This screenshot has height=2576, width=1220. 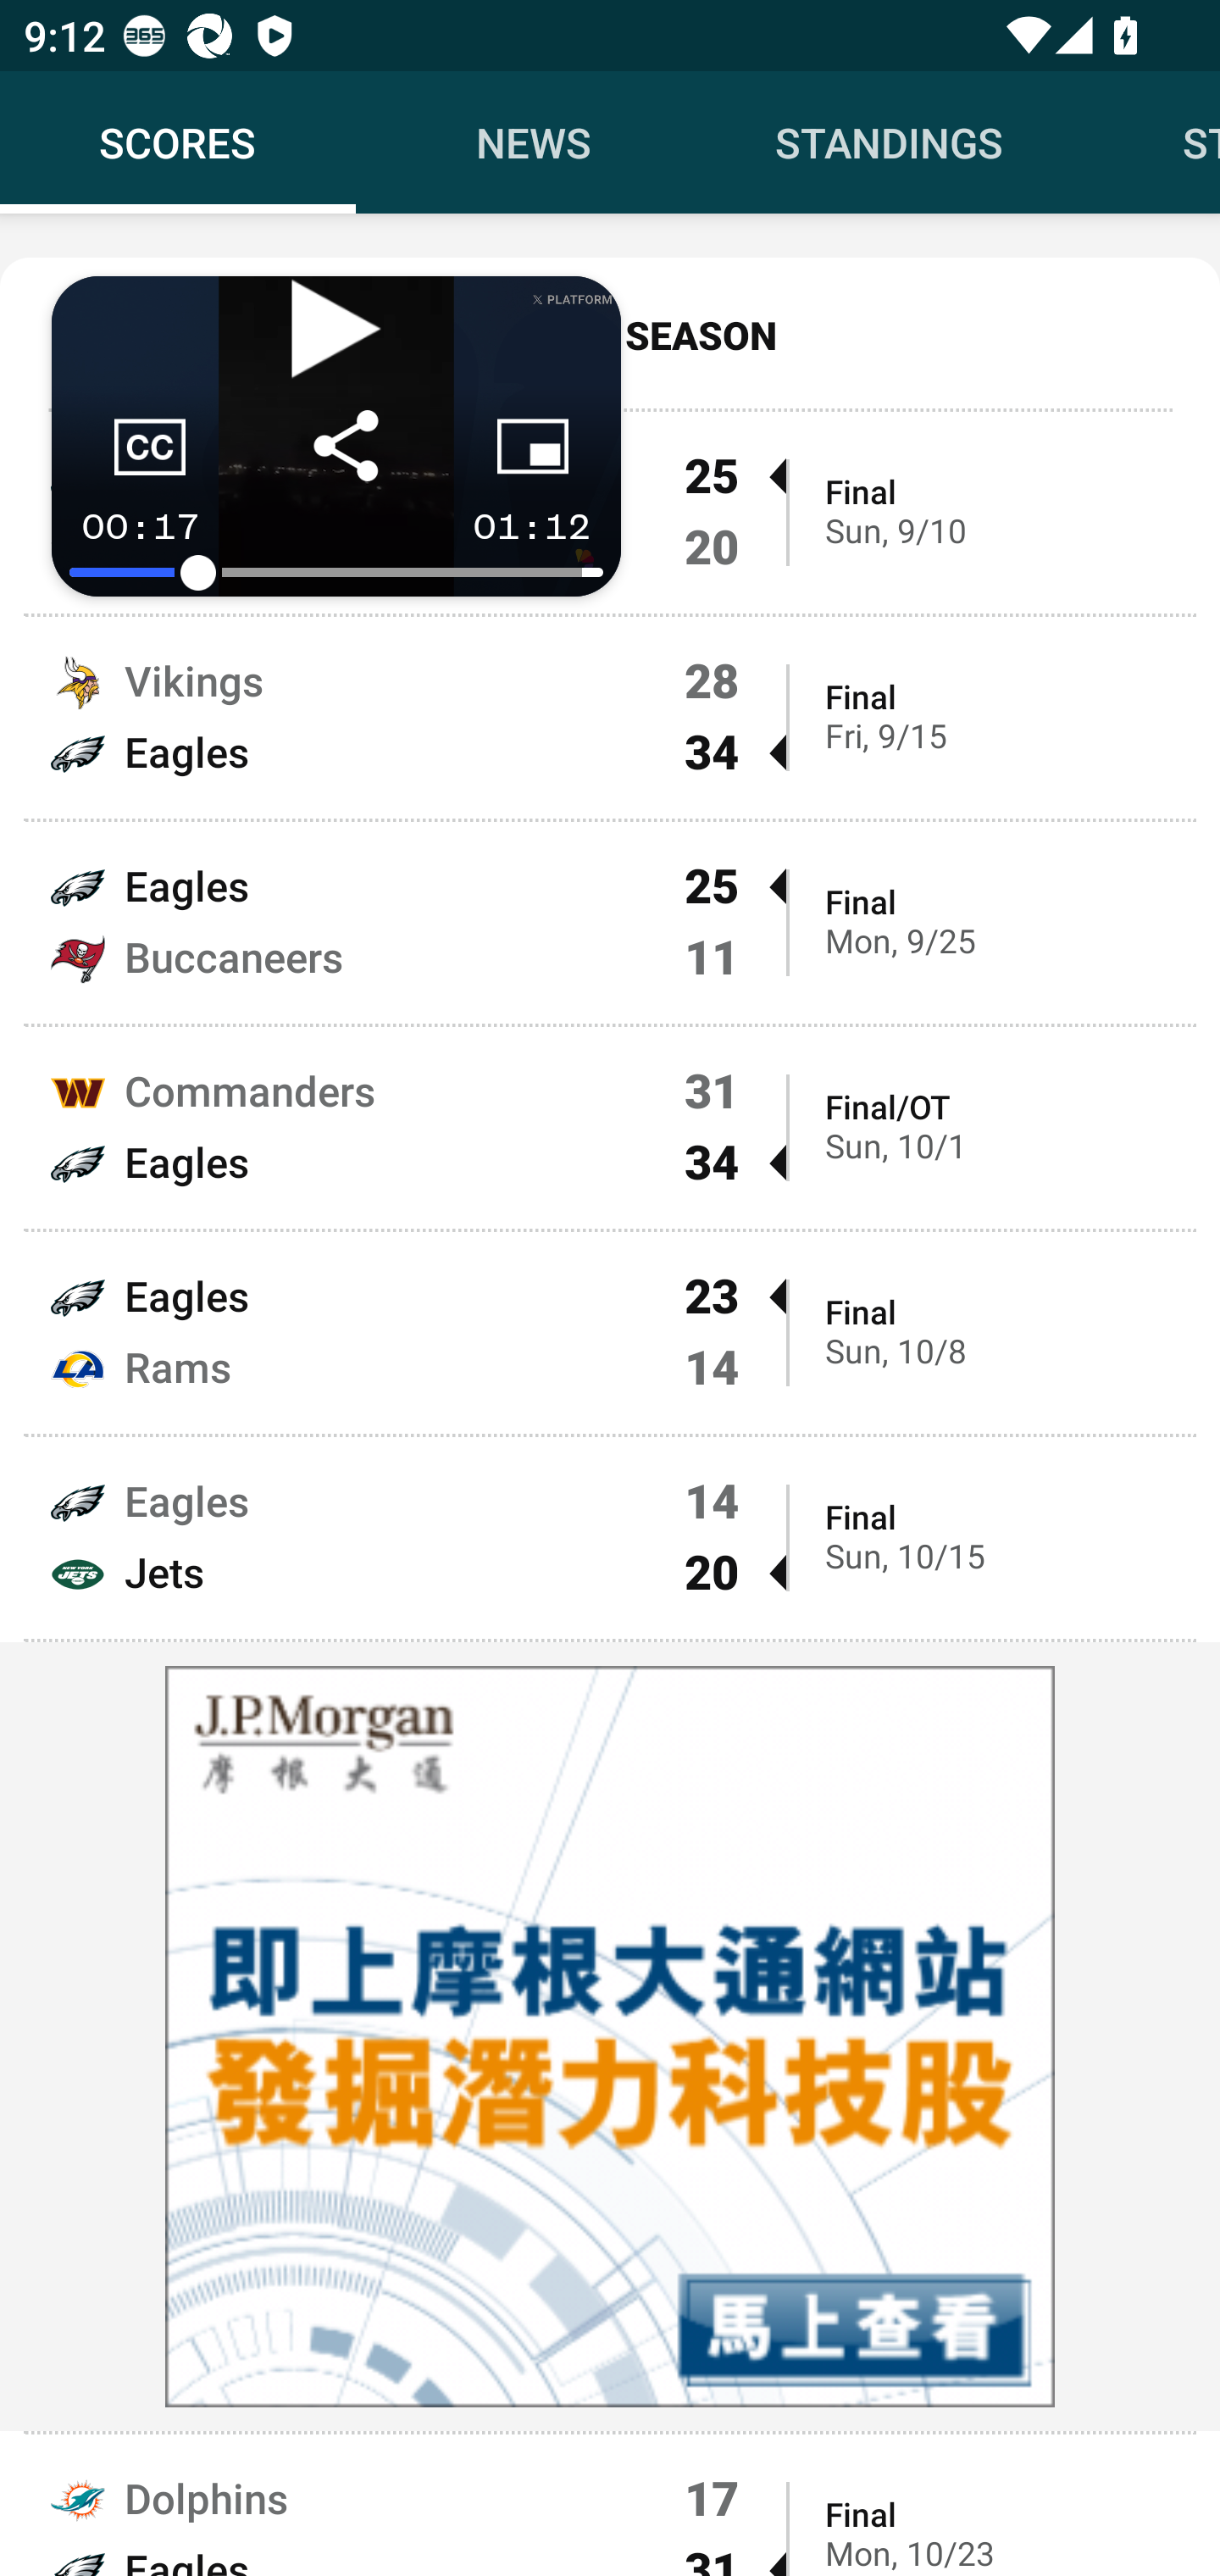 I want to click on Advertisement, so click(x=610, y=2037).